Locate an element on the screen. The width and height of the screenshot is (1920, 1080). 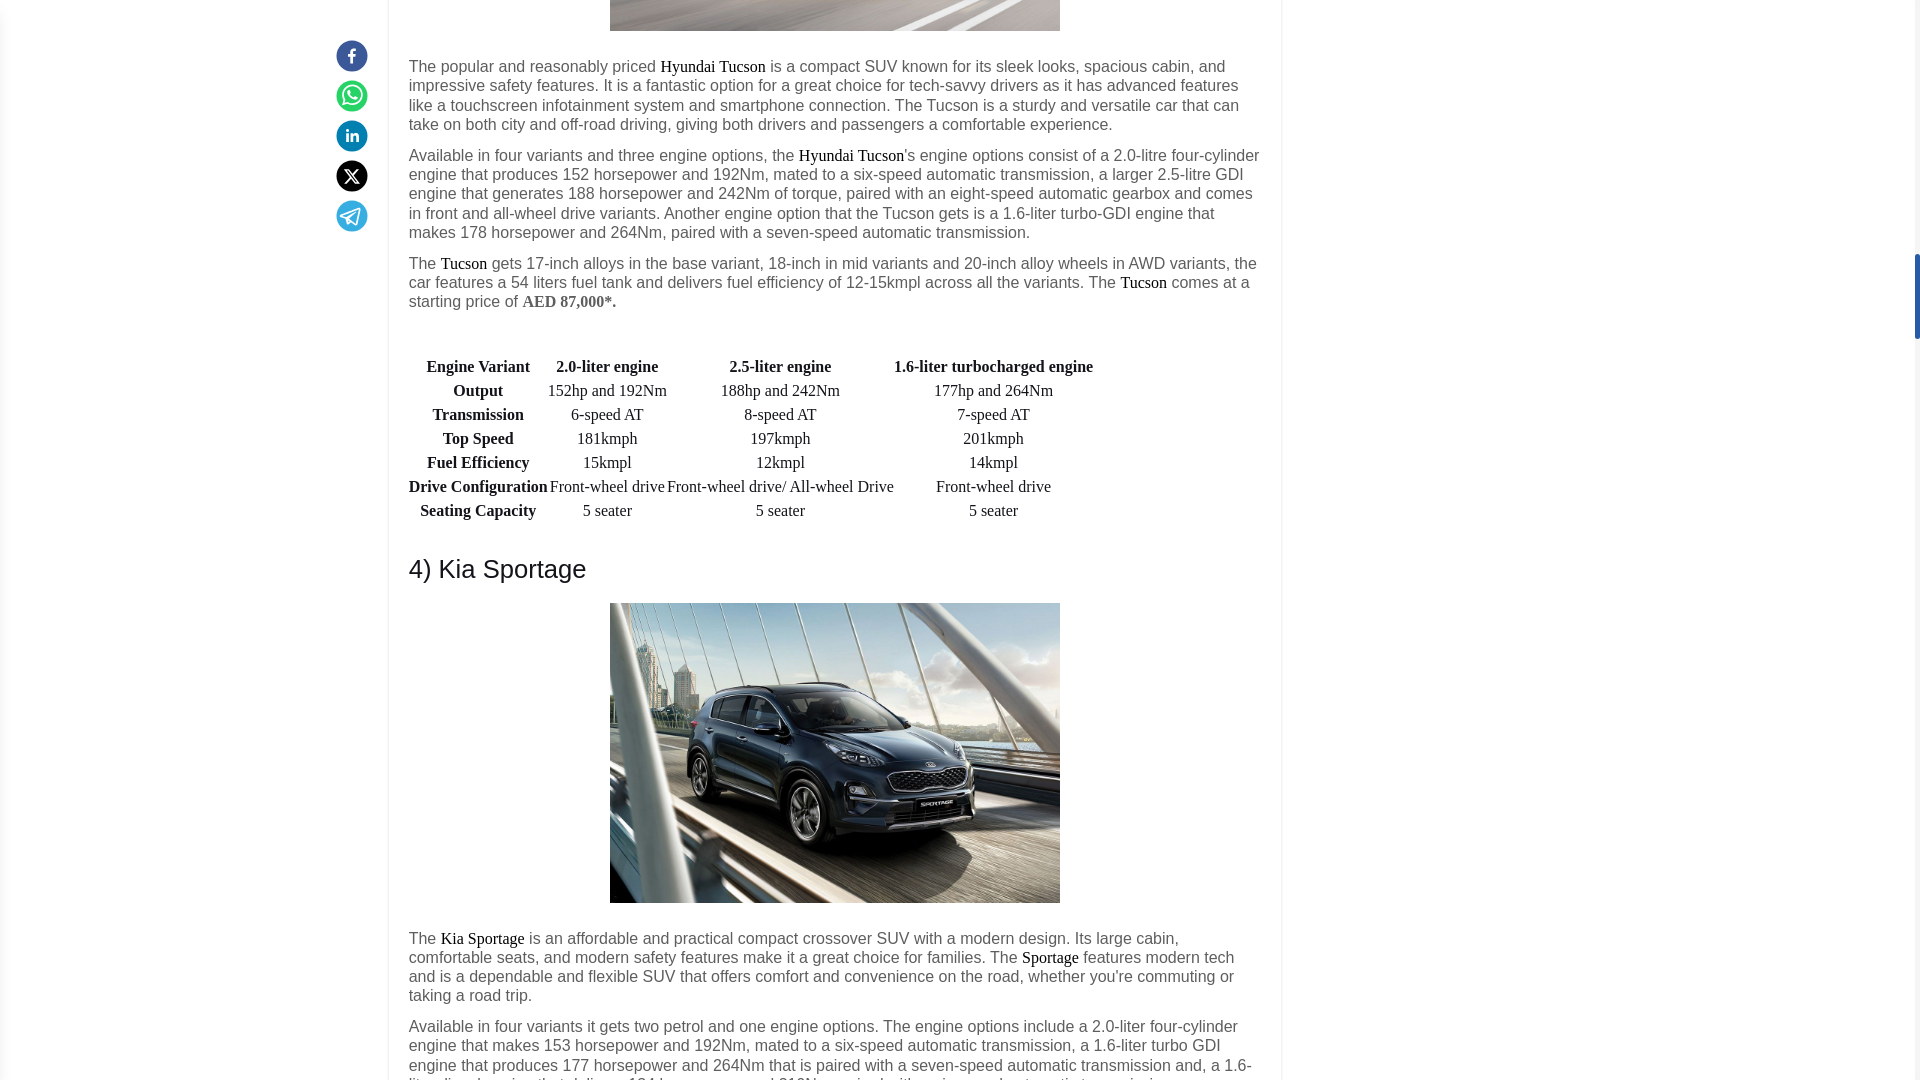
Hyundai Tucson is located at coordinates (712, 66).